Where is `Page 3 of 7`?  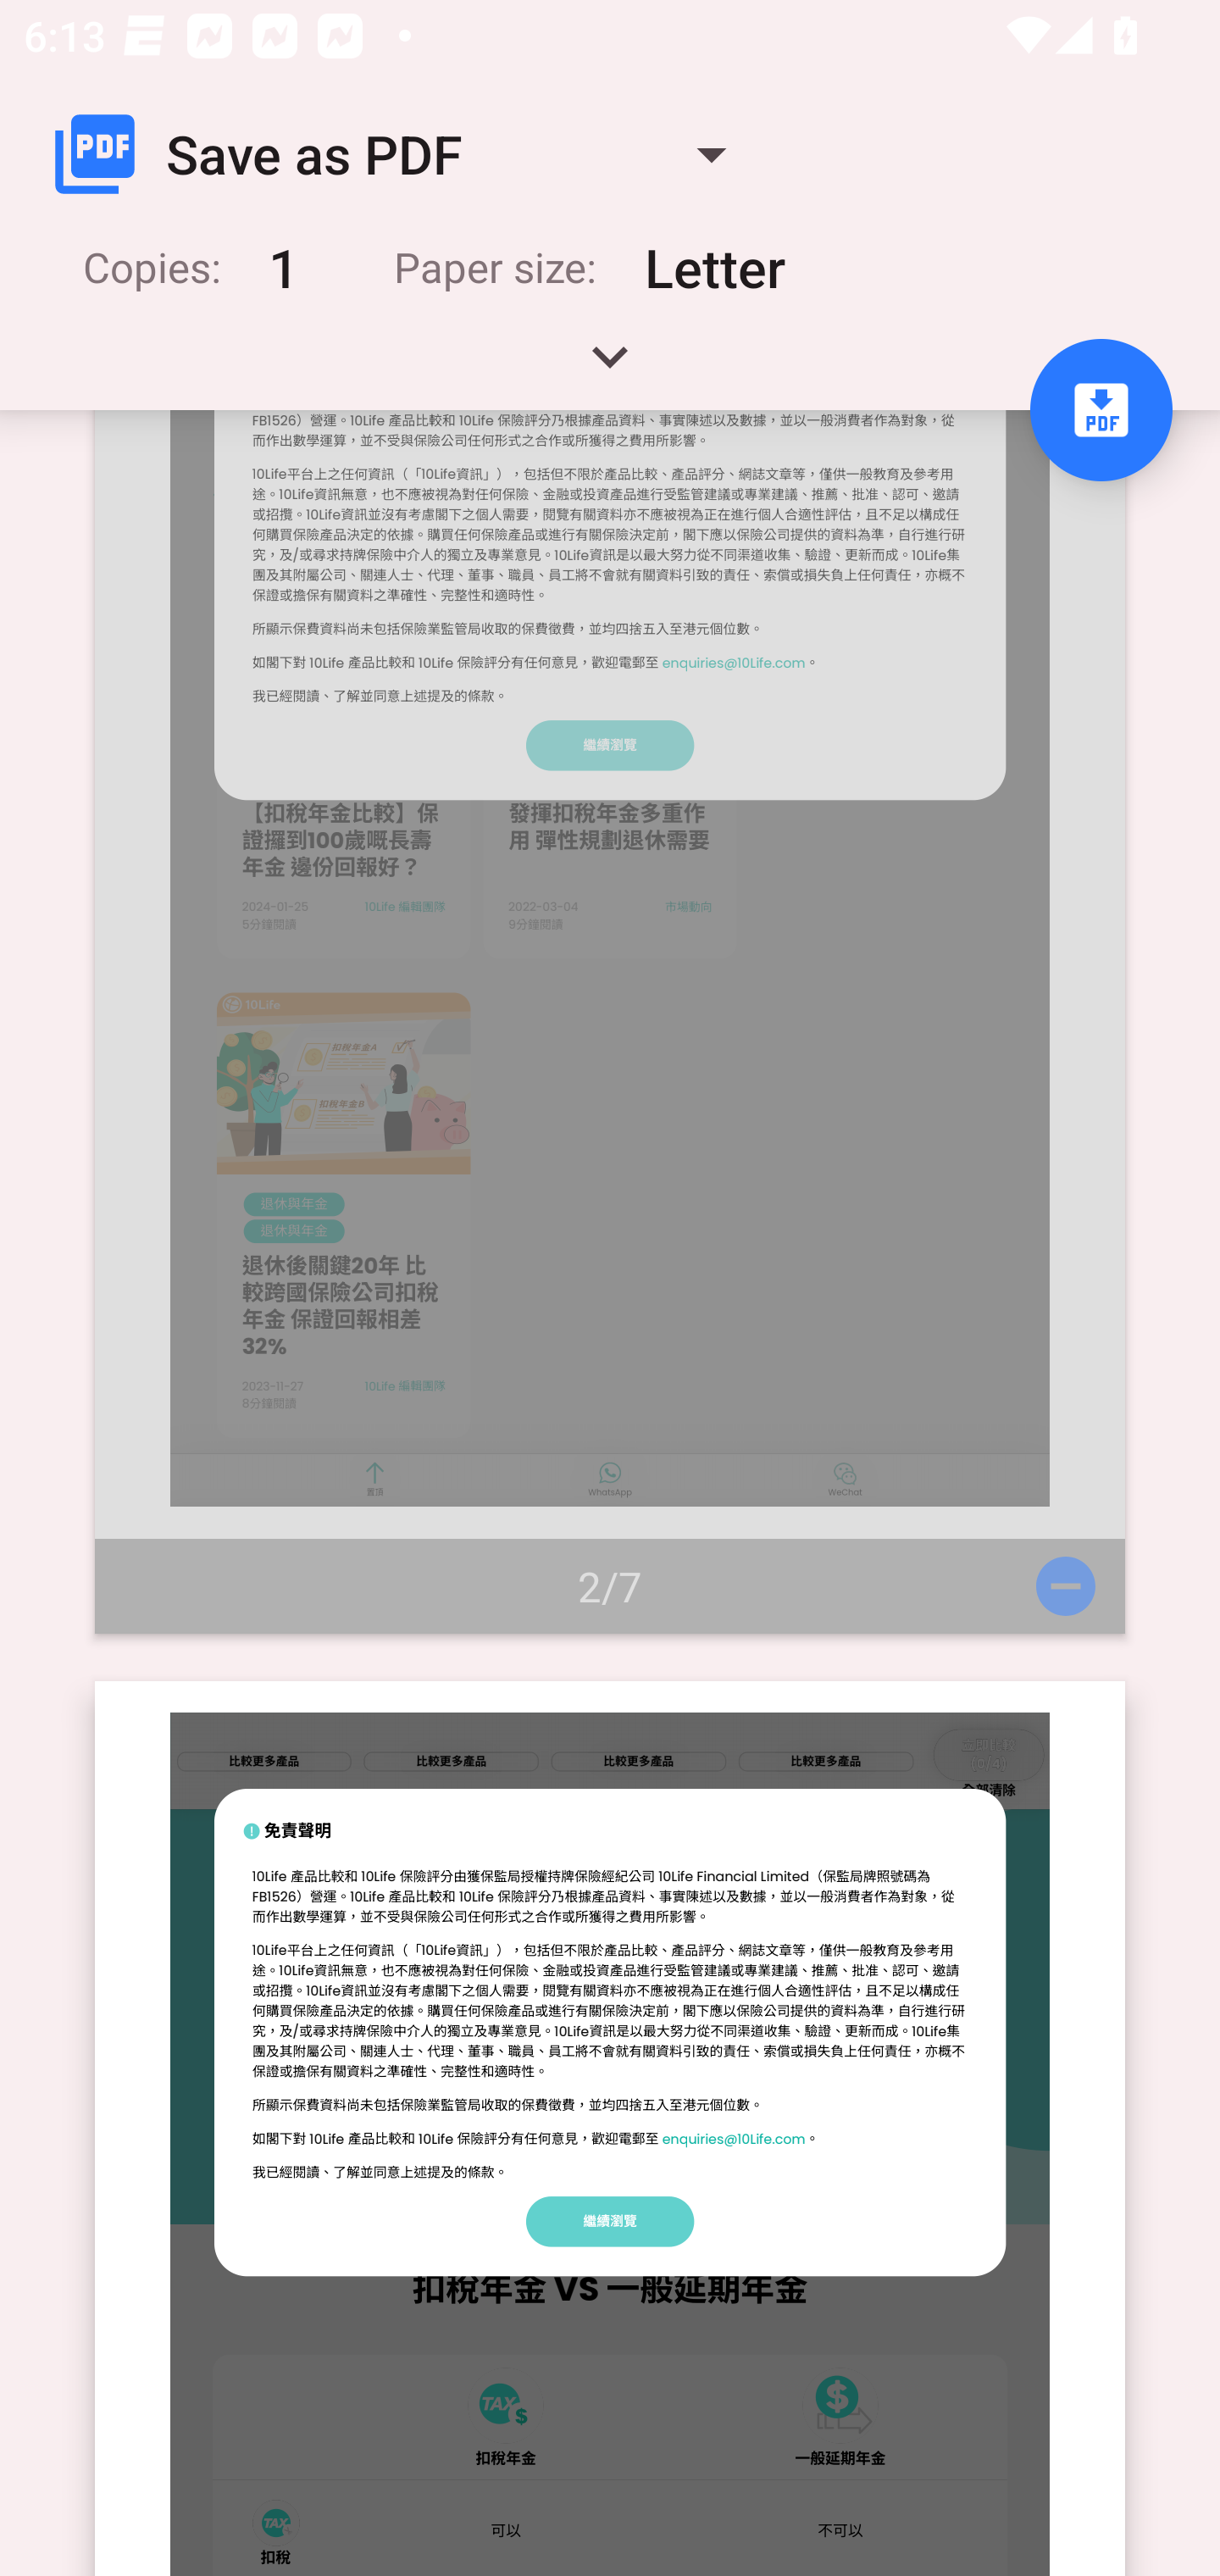 Page 3 of 7 is located at coordinates (610, 2129).